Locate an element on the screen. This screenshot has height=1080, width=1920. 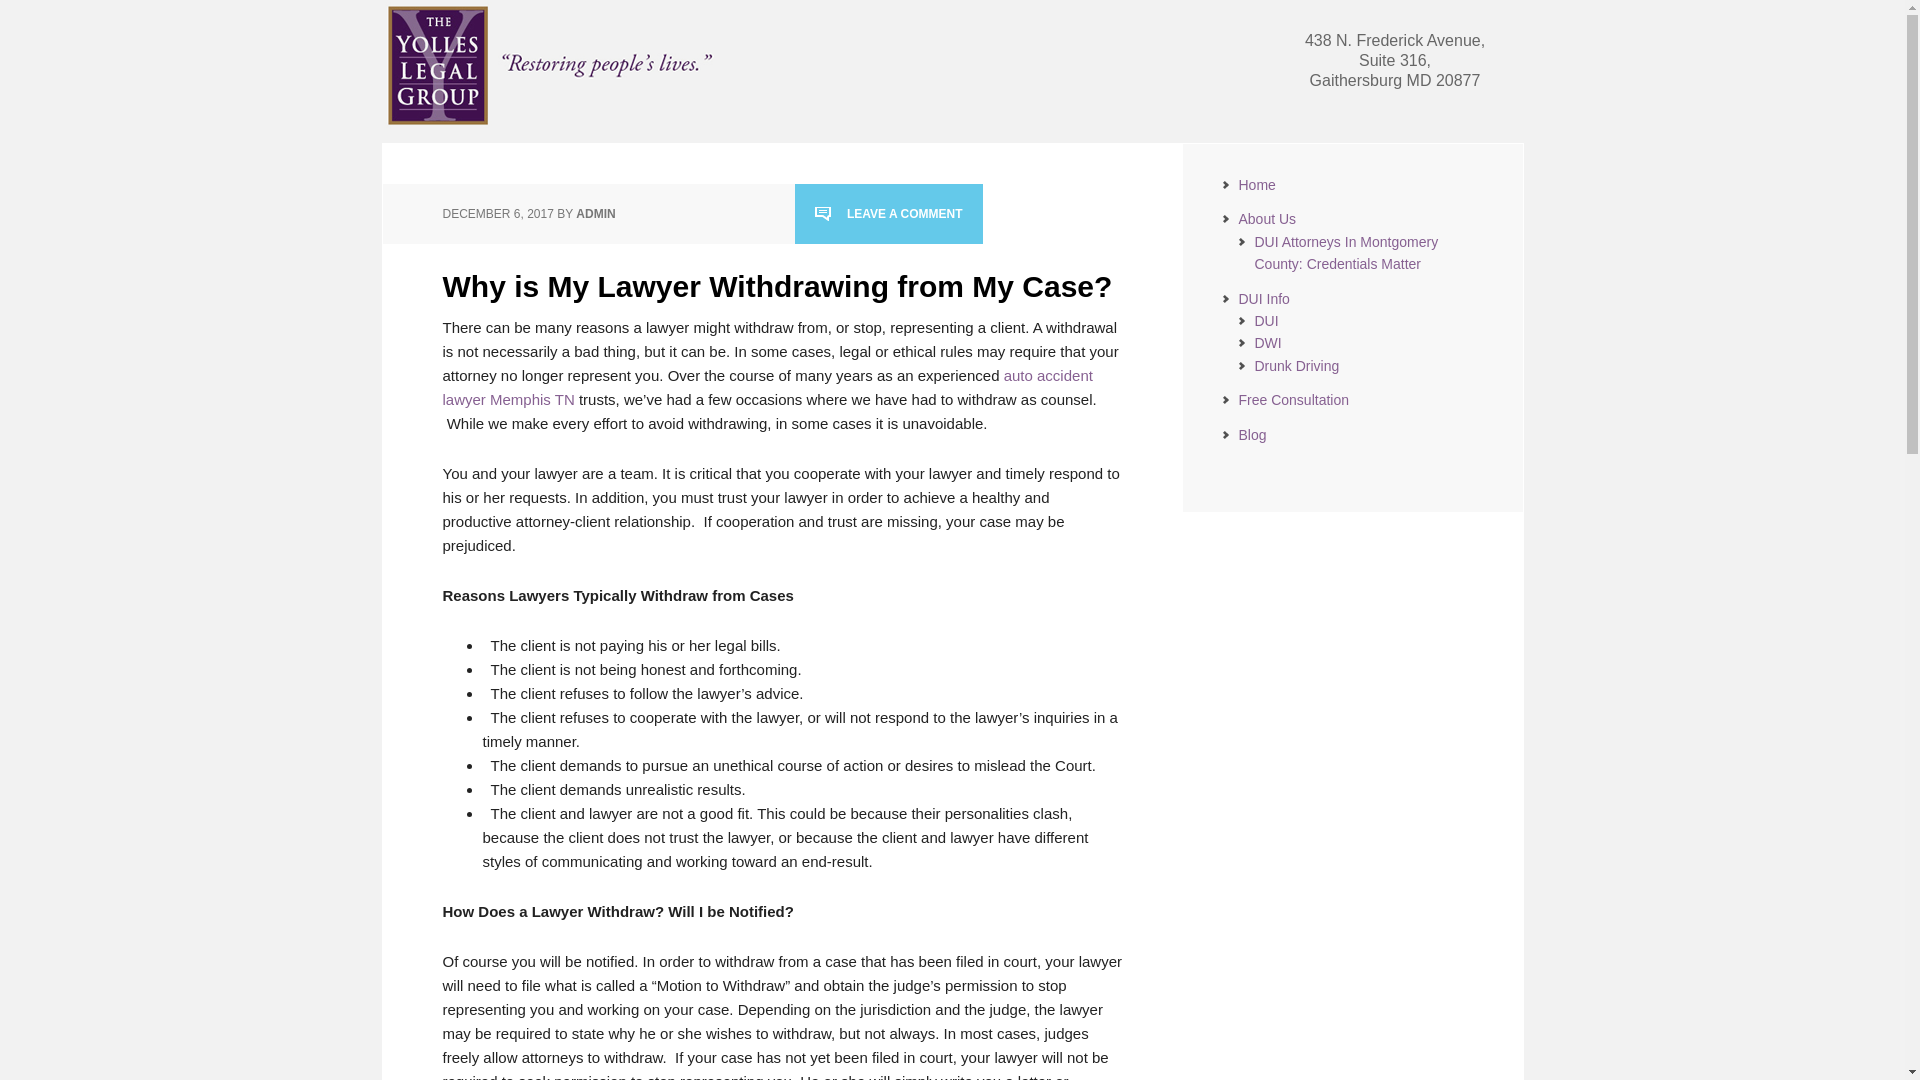
Drunk Driving is located at coordinates (1296, 365).